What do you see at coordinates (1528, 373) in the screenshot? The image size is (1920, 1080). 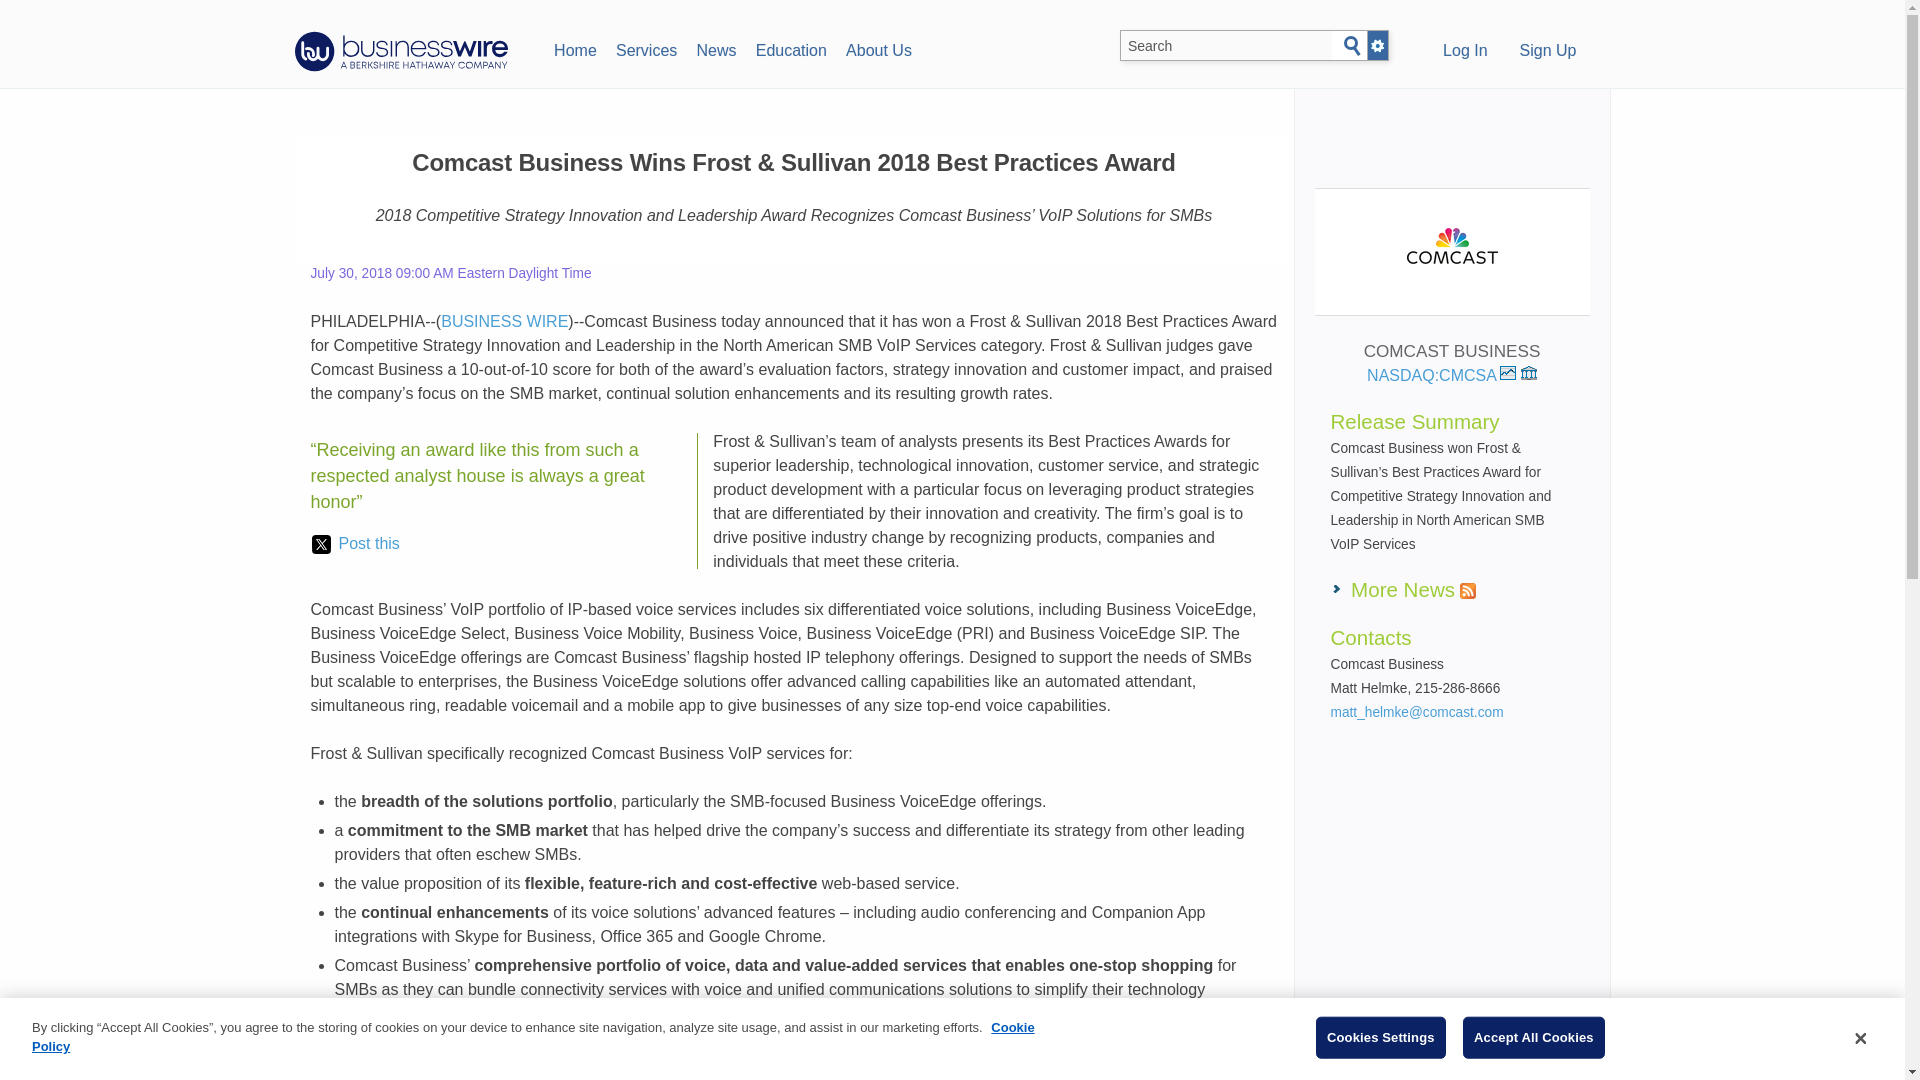 I see `View SEC Filings` at bounding box center [1528, 373].